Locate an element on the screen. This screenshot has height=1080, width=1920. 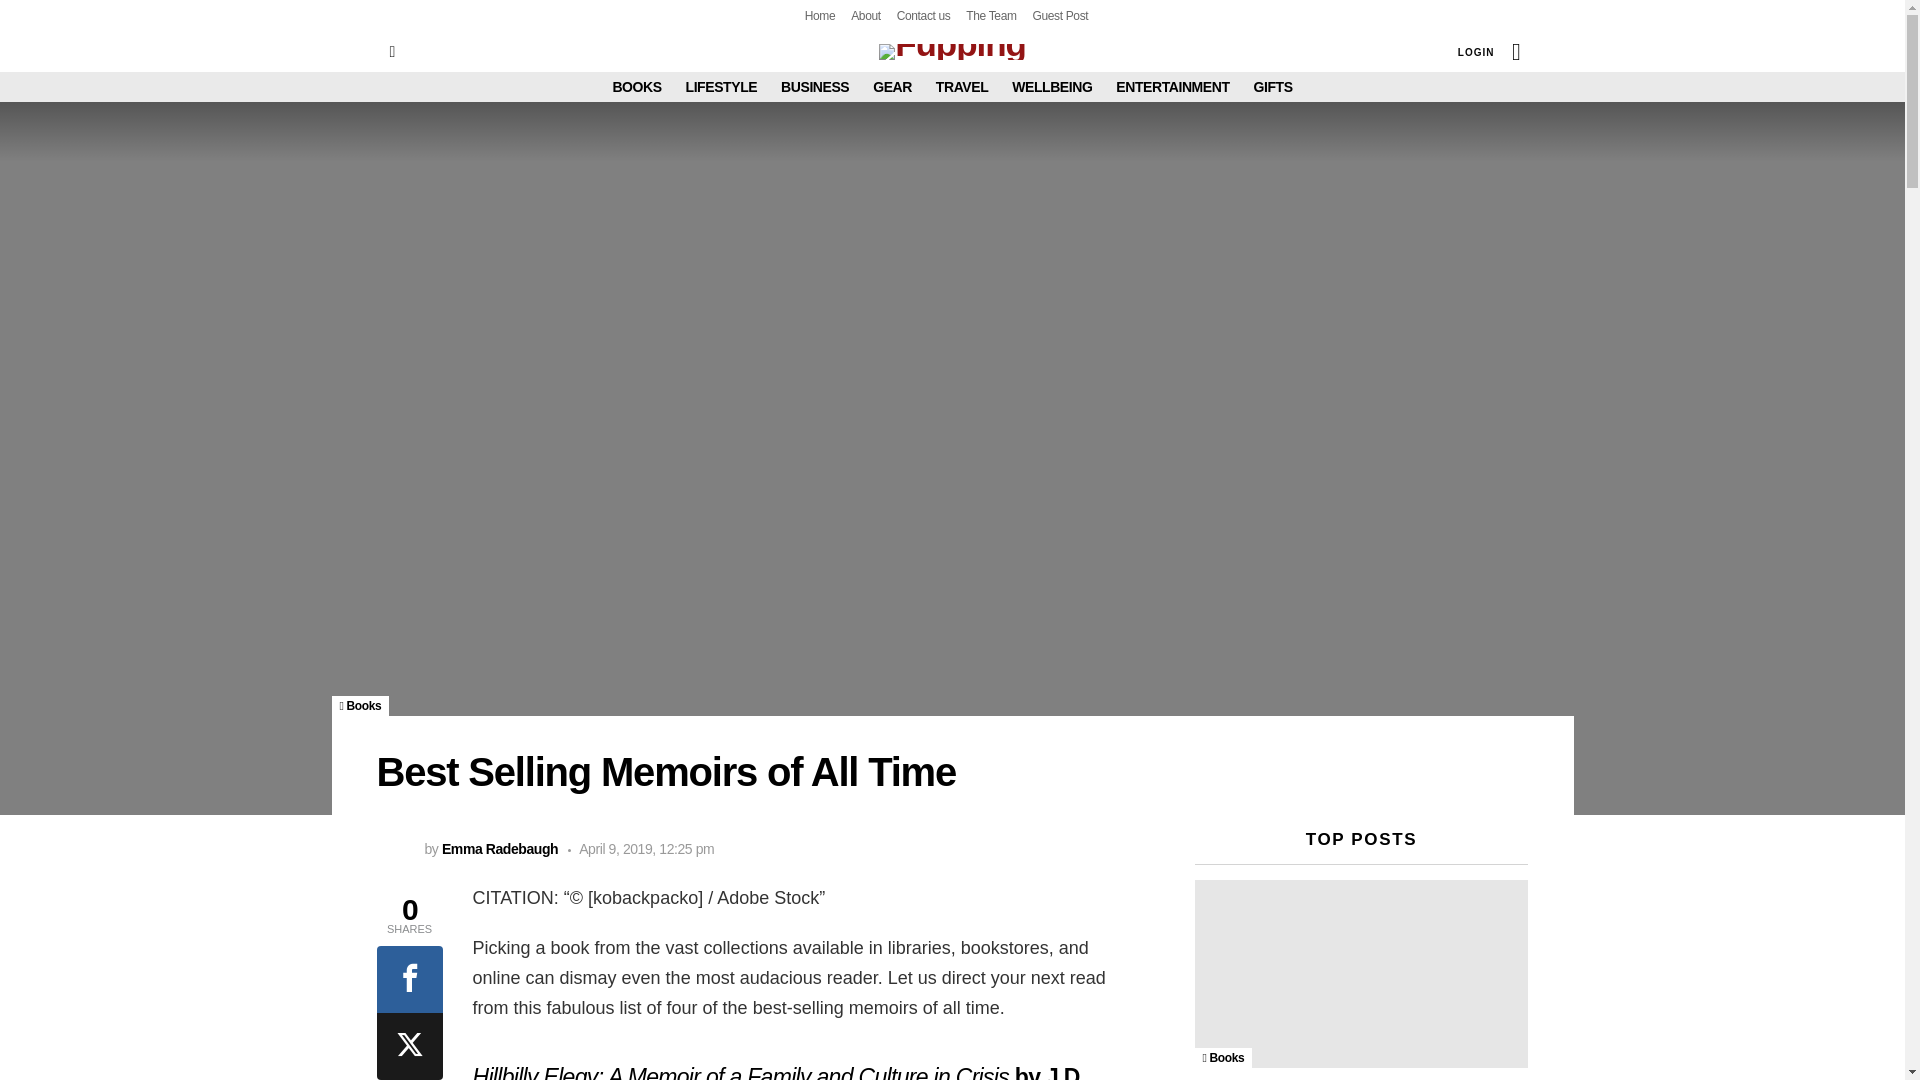
Guest Post is located at coordinates (1060, 16).